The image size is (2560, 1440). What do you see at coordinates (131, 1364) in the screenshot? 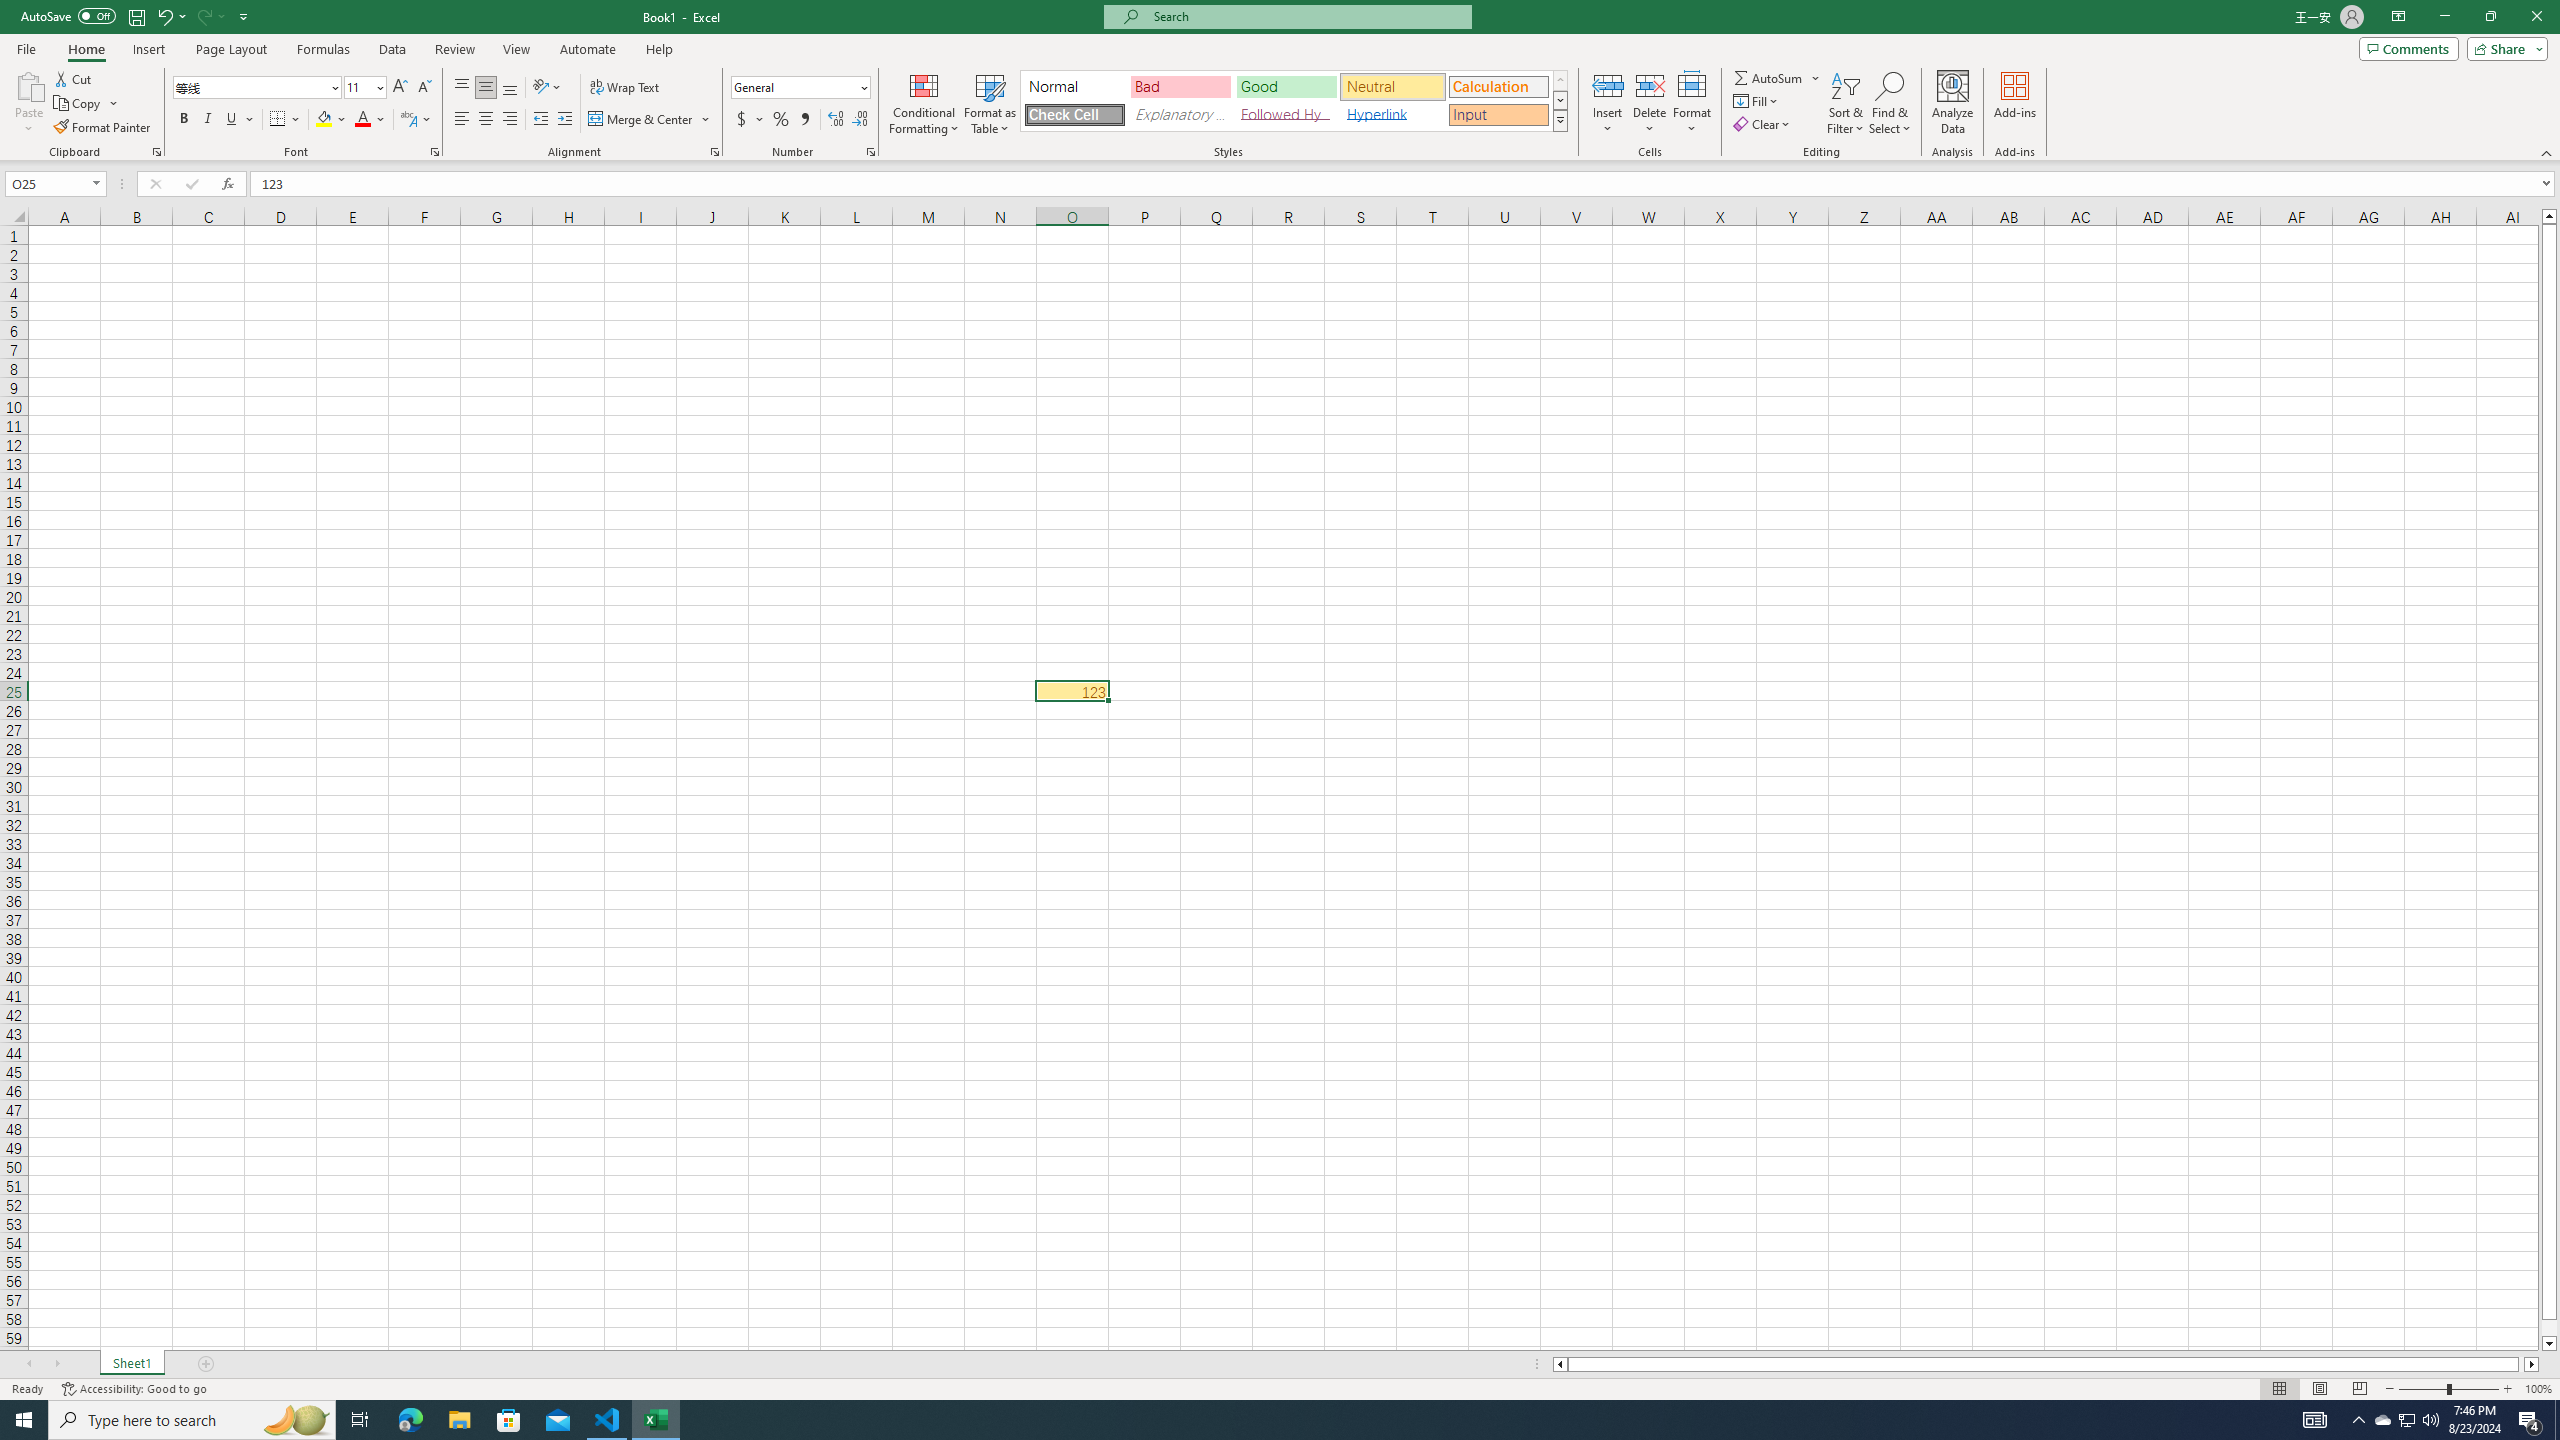
I see `Sheet1` at bounding box center [131, 1364].